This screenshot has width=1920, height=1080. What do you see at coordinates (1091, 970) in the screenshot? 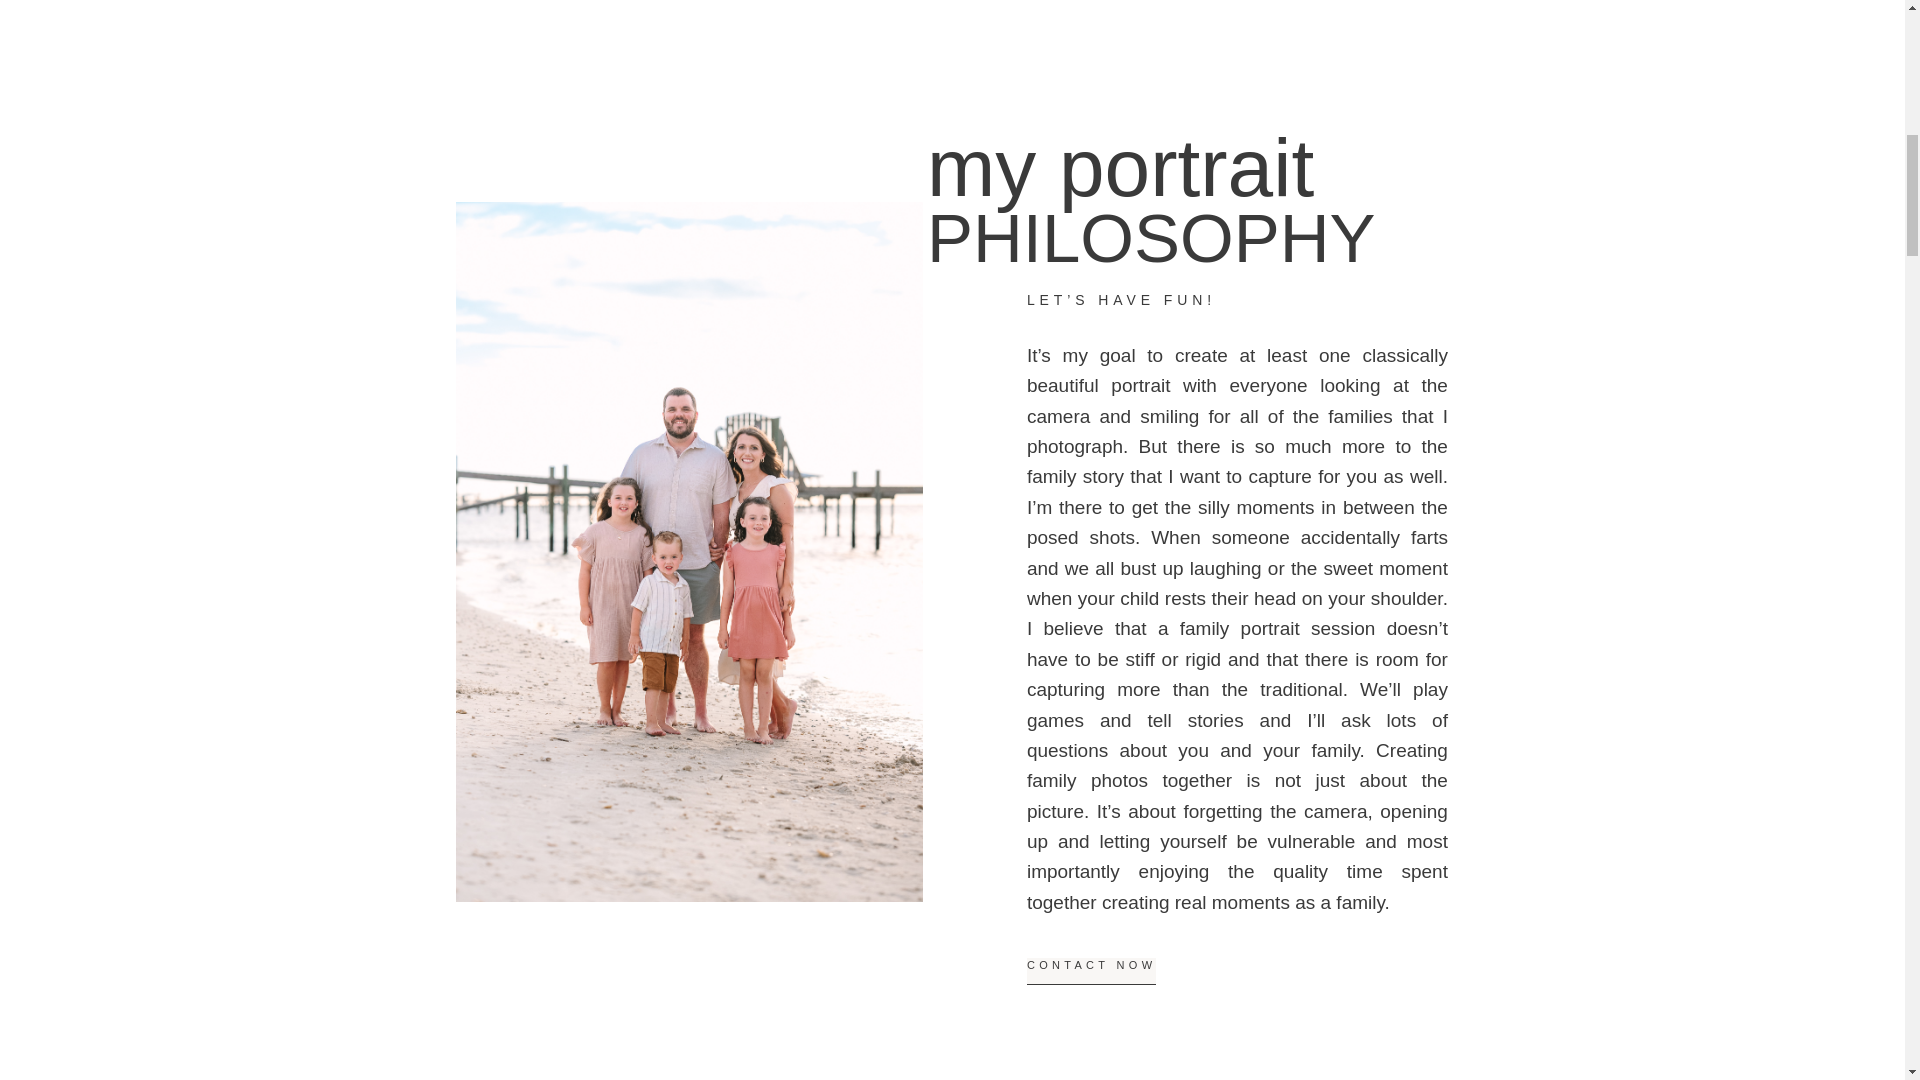
I see `CONTACT NOW` at bounding box center [1091, 970].